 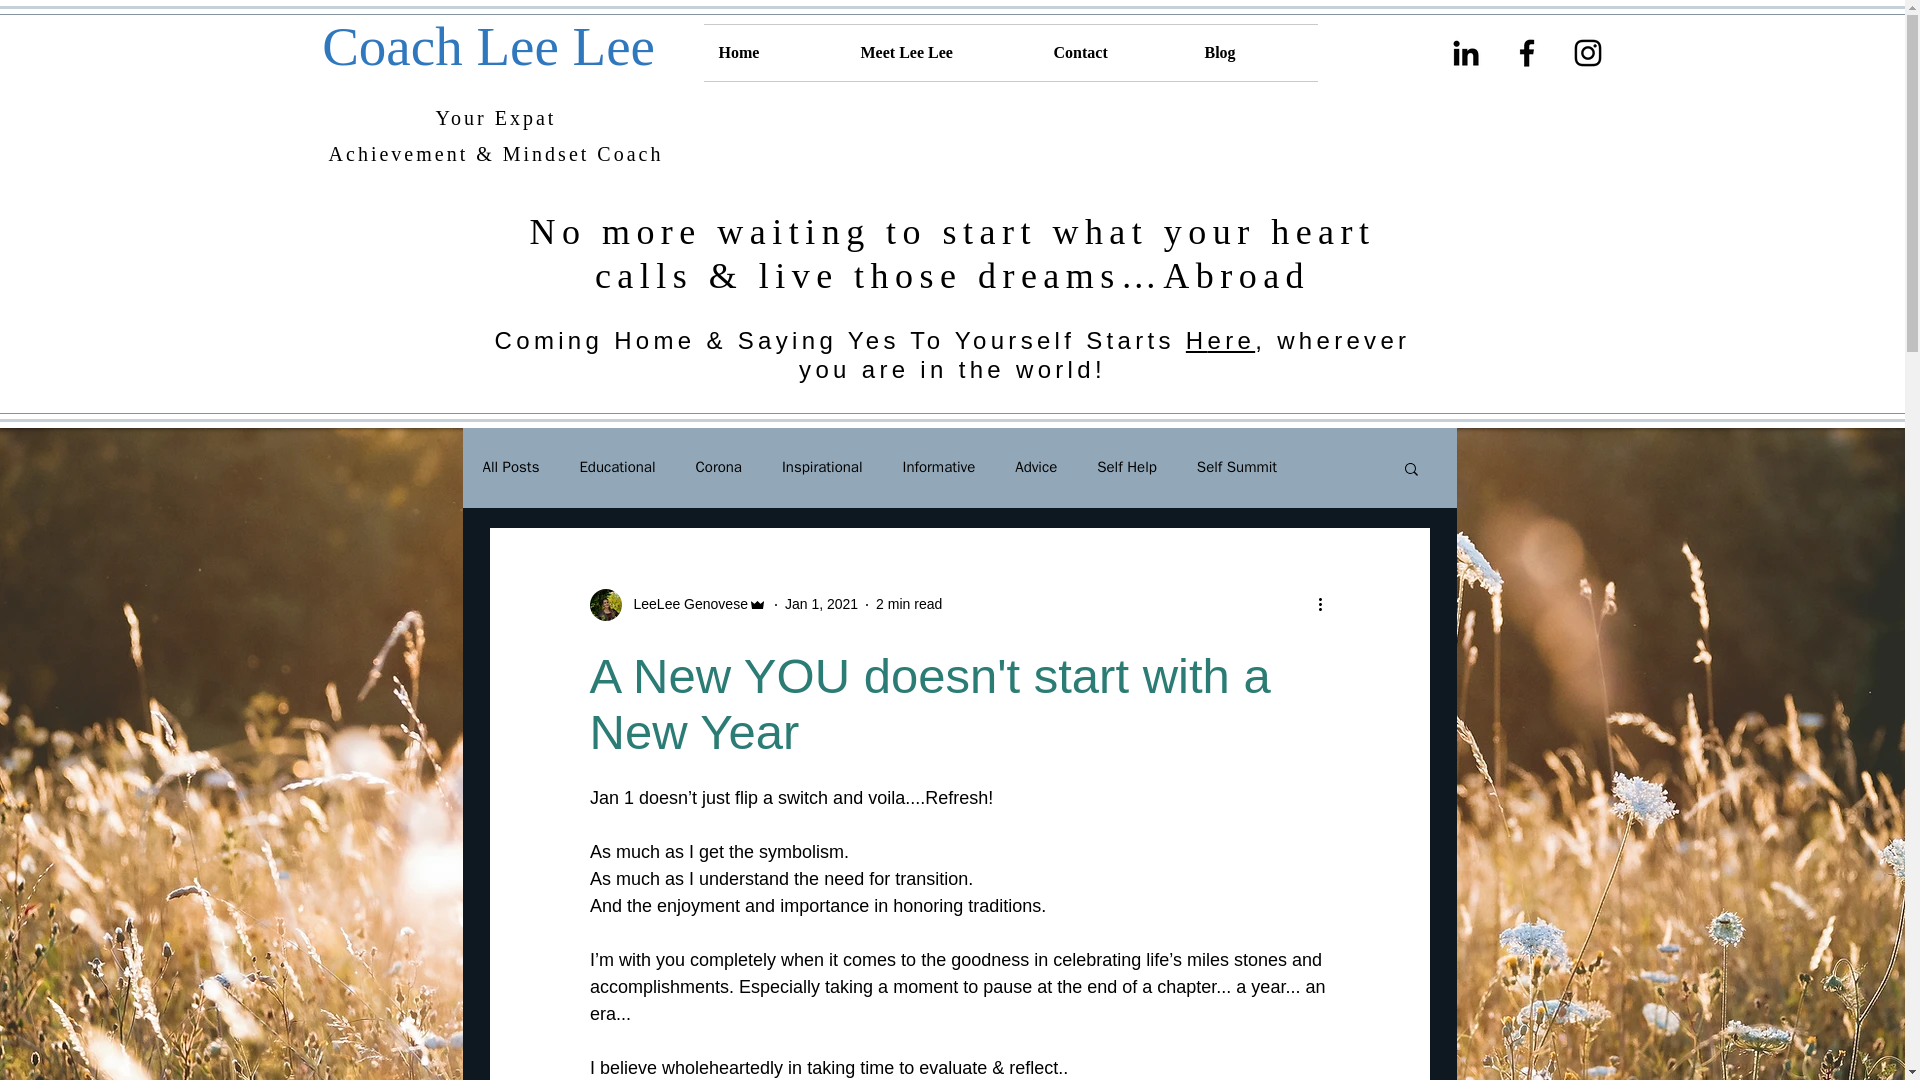 What do you see at coordinates (1113, 52) in the screenshot?
I see `Contact` at bounding box center [1113, 52].